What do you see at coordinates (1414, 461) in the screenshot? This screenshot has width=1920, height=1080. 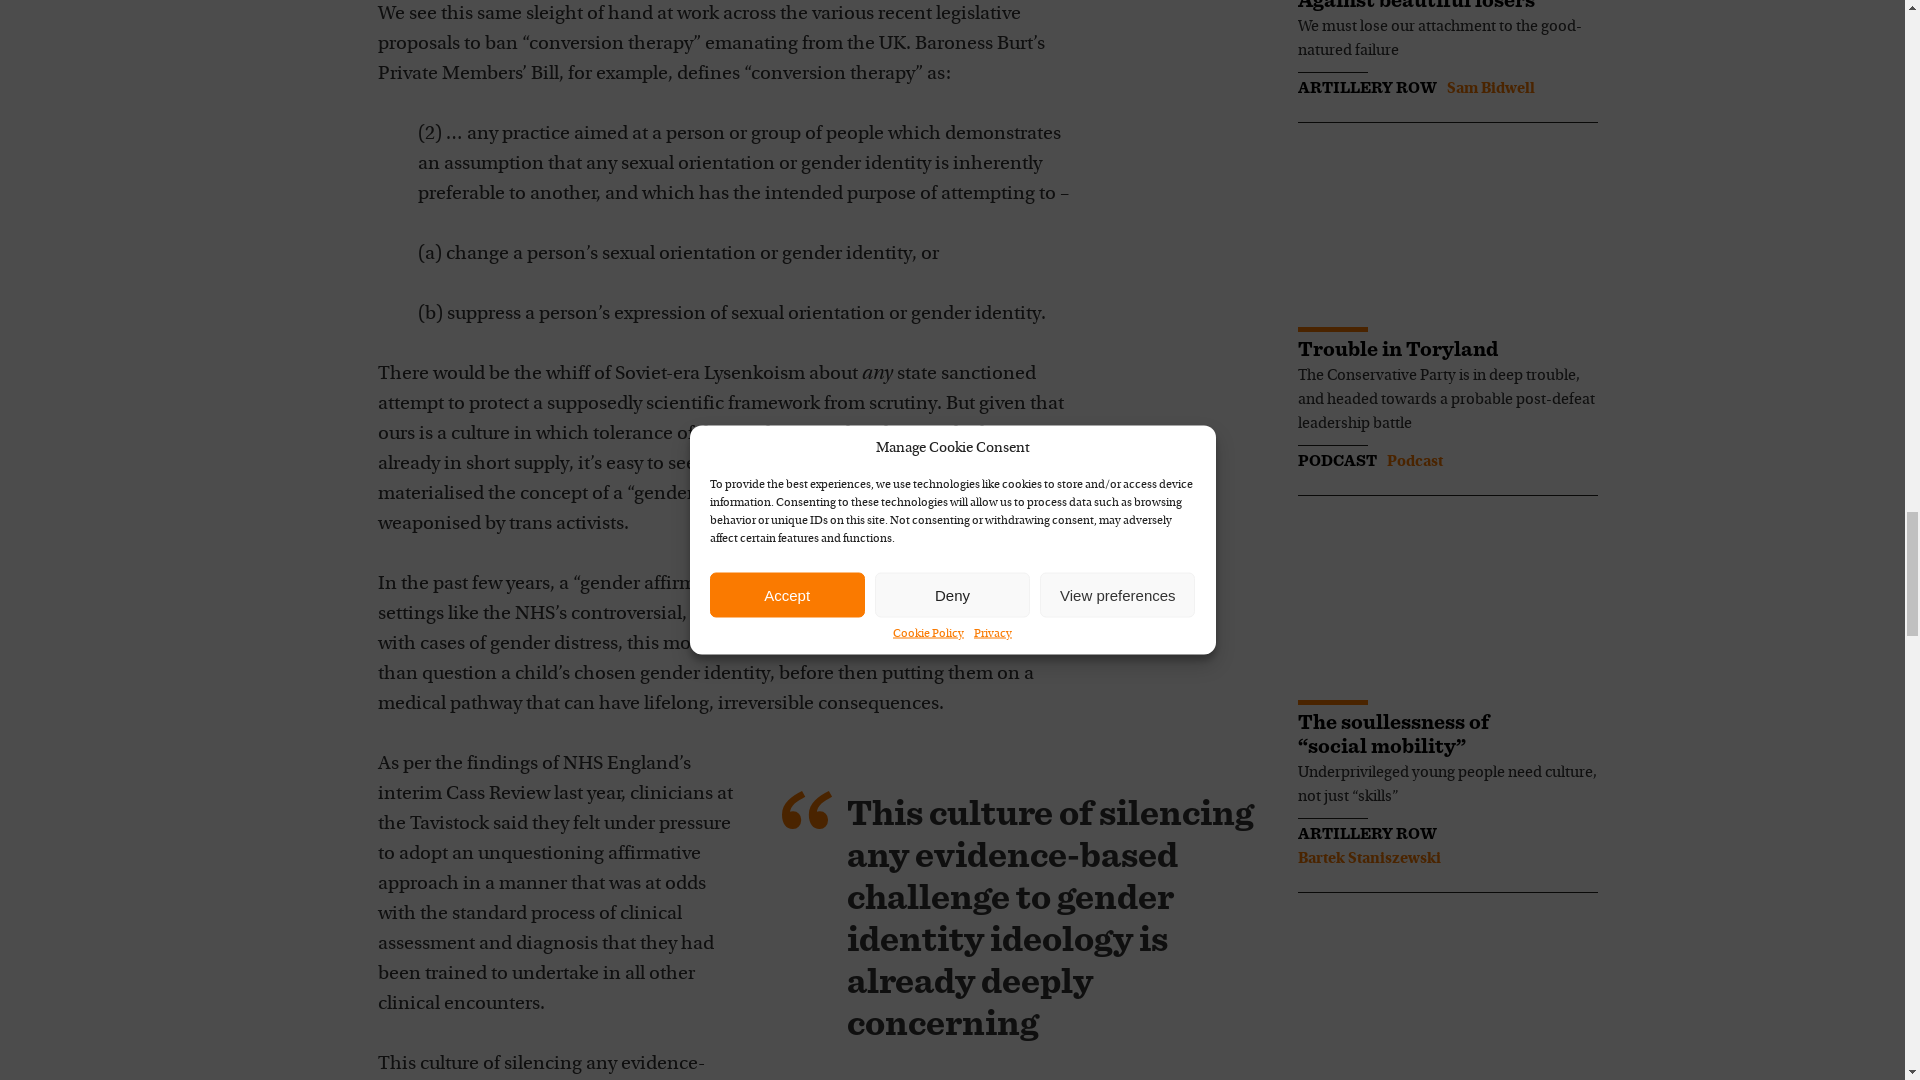 I see `Posts by Podcast` at bounding box center [1414, 461].